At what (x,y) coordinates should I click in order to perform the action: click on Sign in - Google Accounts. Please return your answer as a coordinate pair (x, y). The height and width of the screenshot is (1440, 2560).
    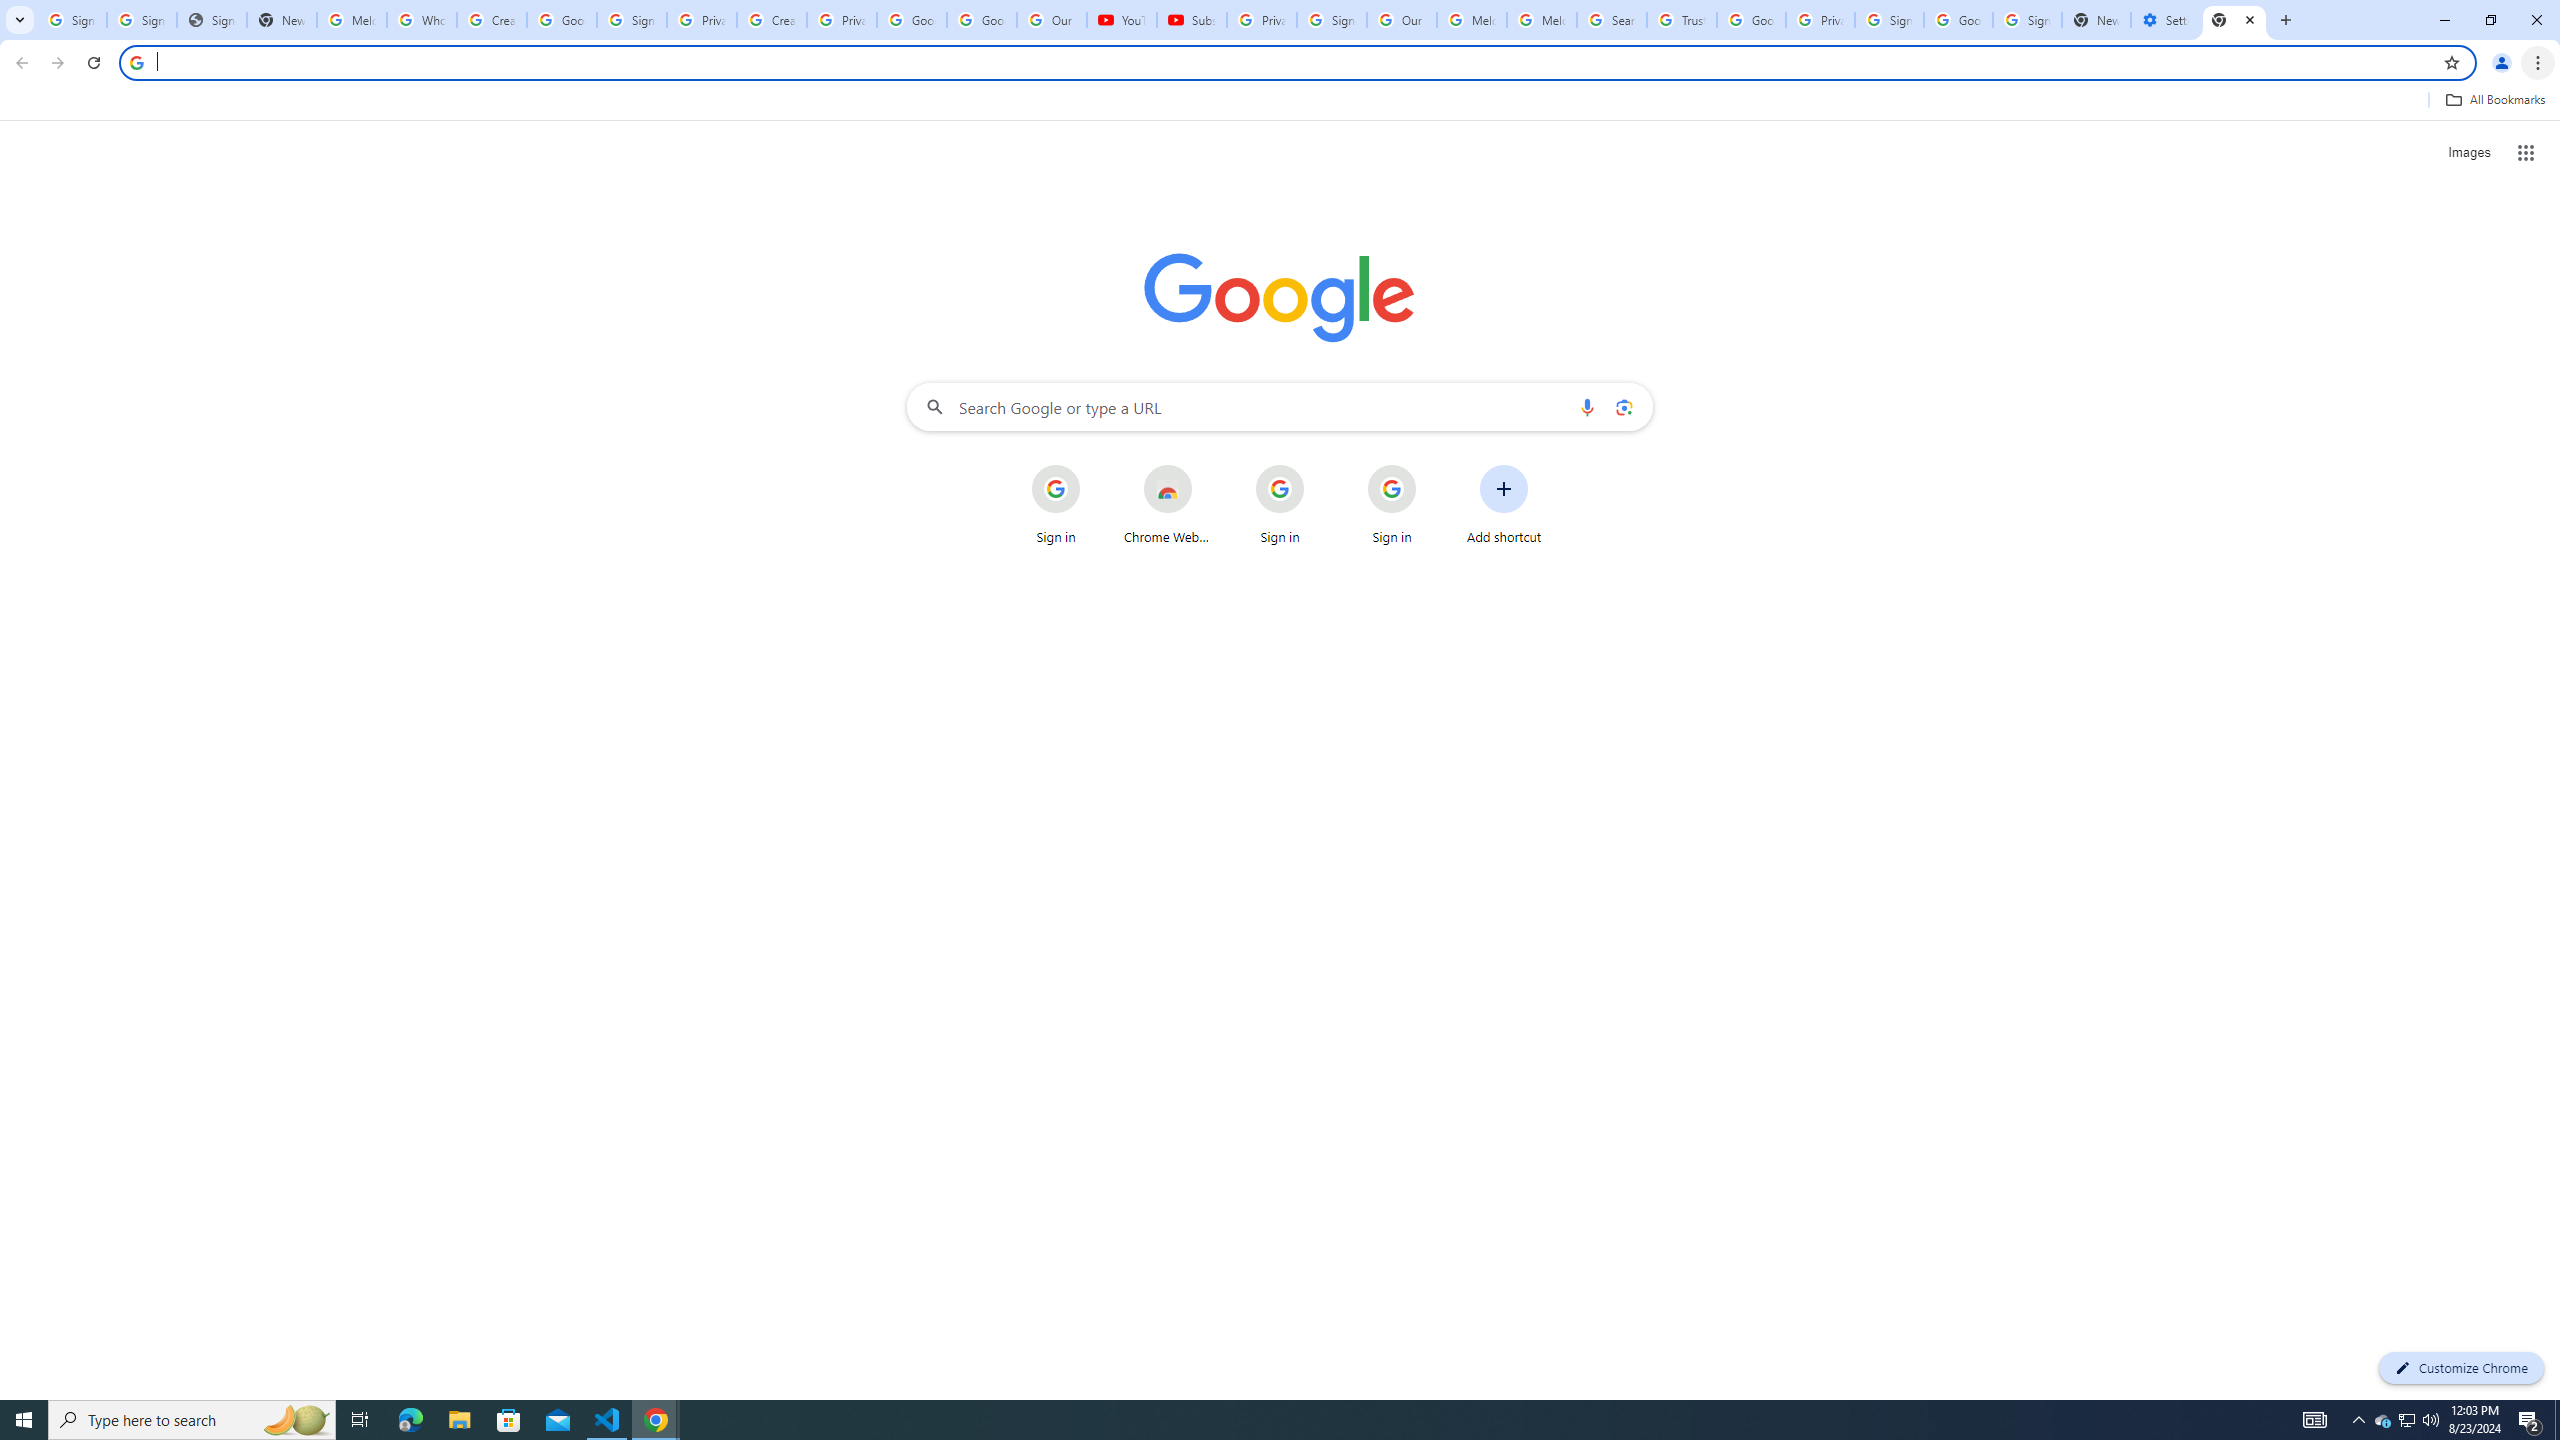
    Looking at the image, I should click on (1888, 20).